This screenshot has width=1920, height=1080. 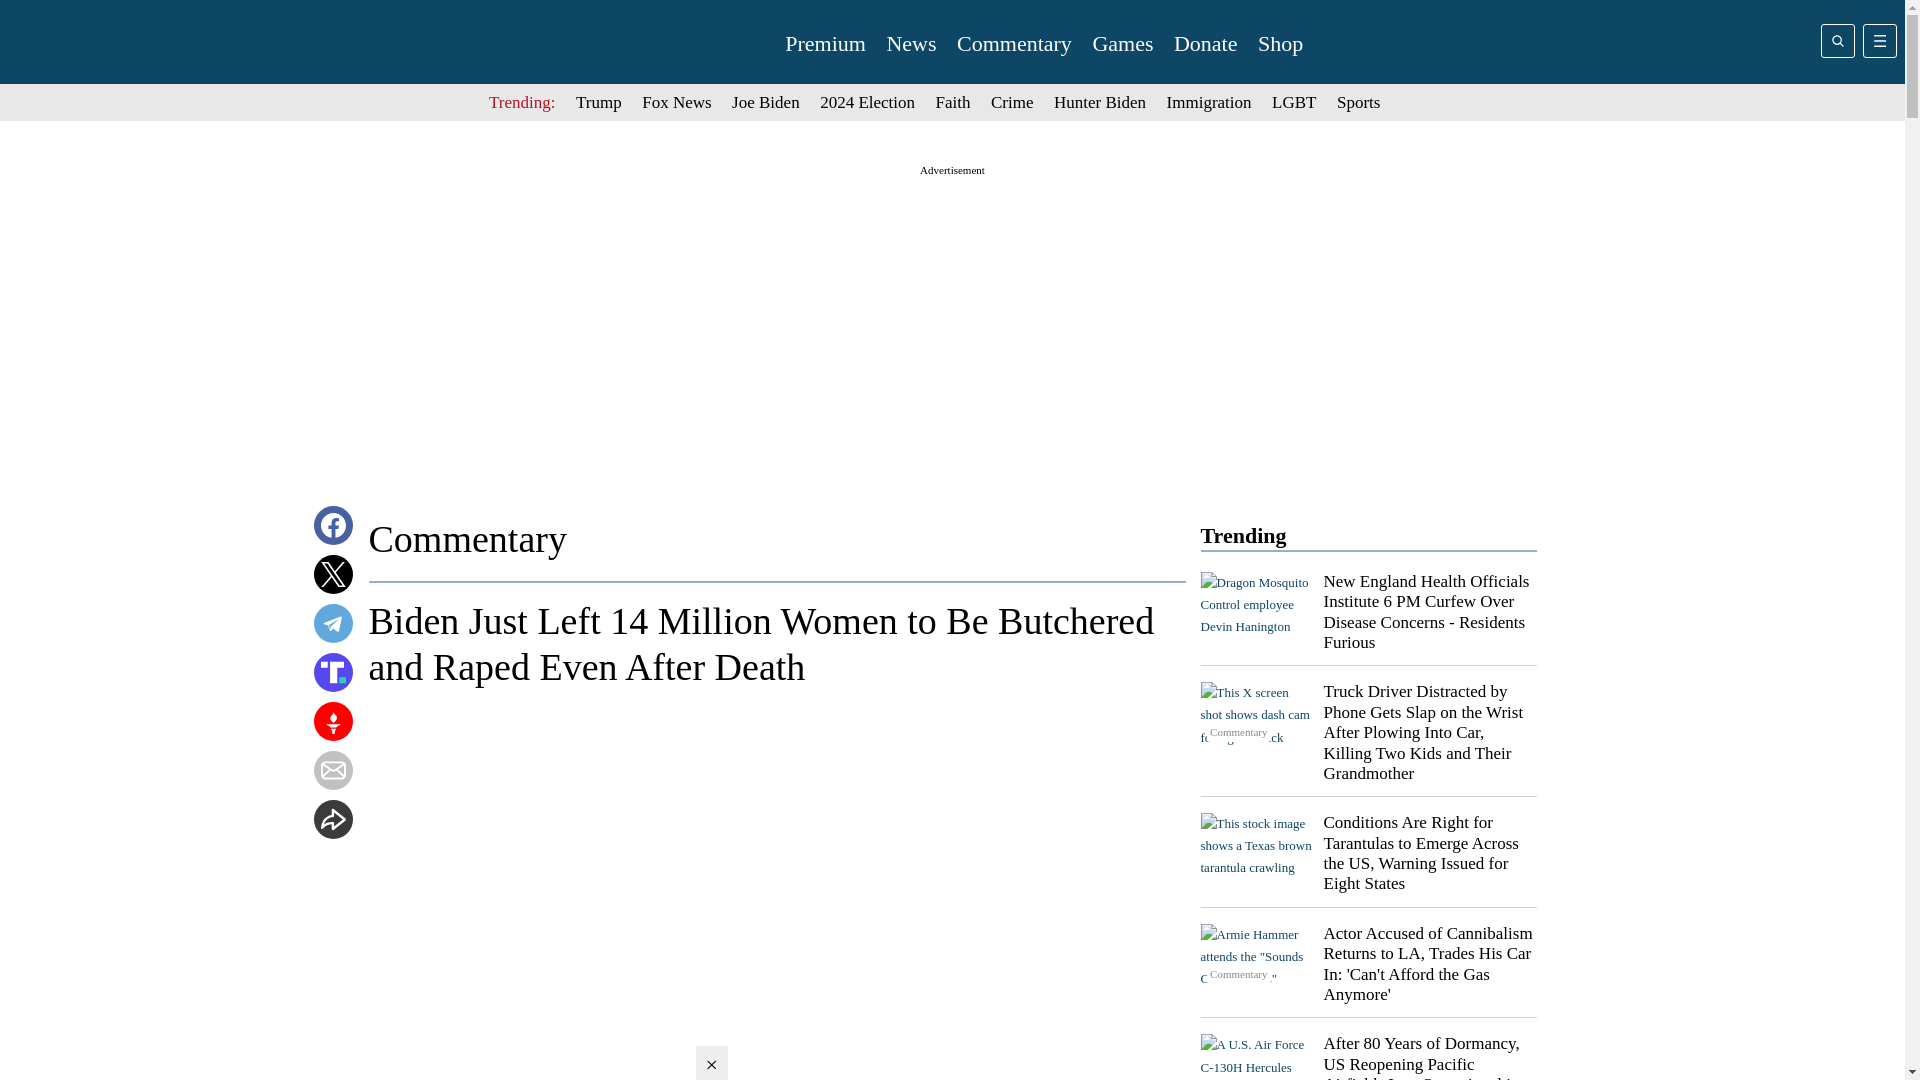 What do you see at coordinates (676, 102) in the screenshot?
I see `Fox News` at bounding box center [676, 102].